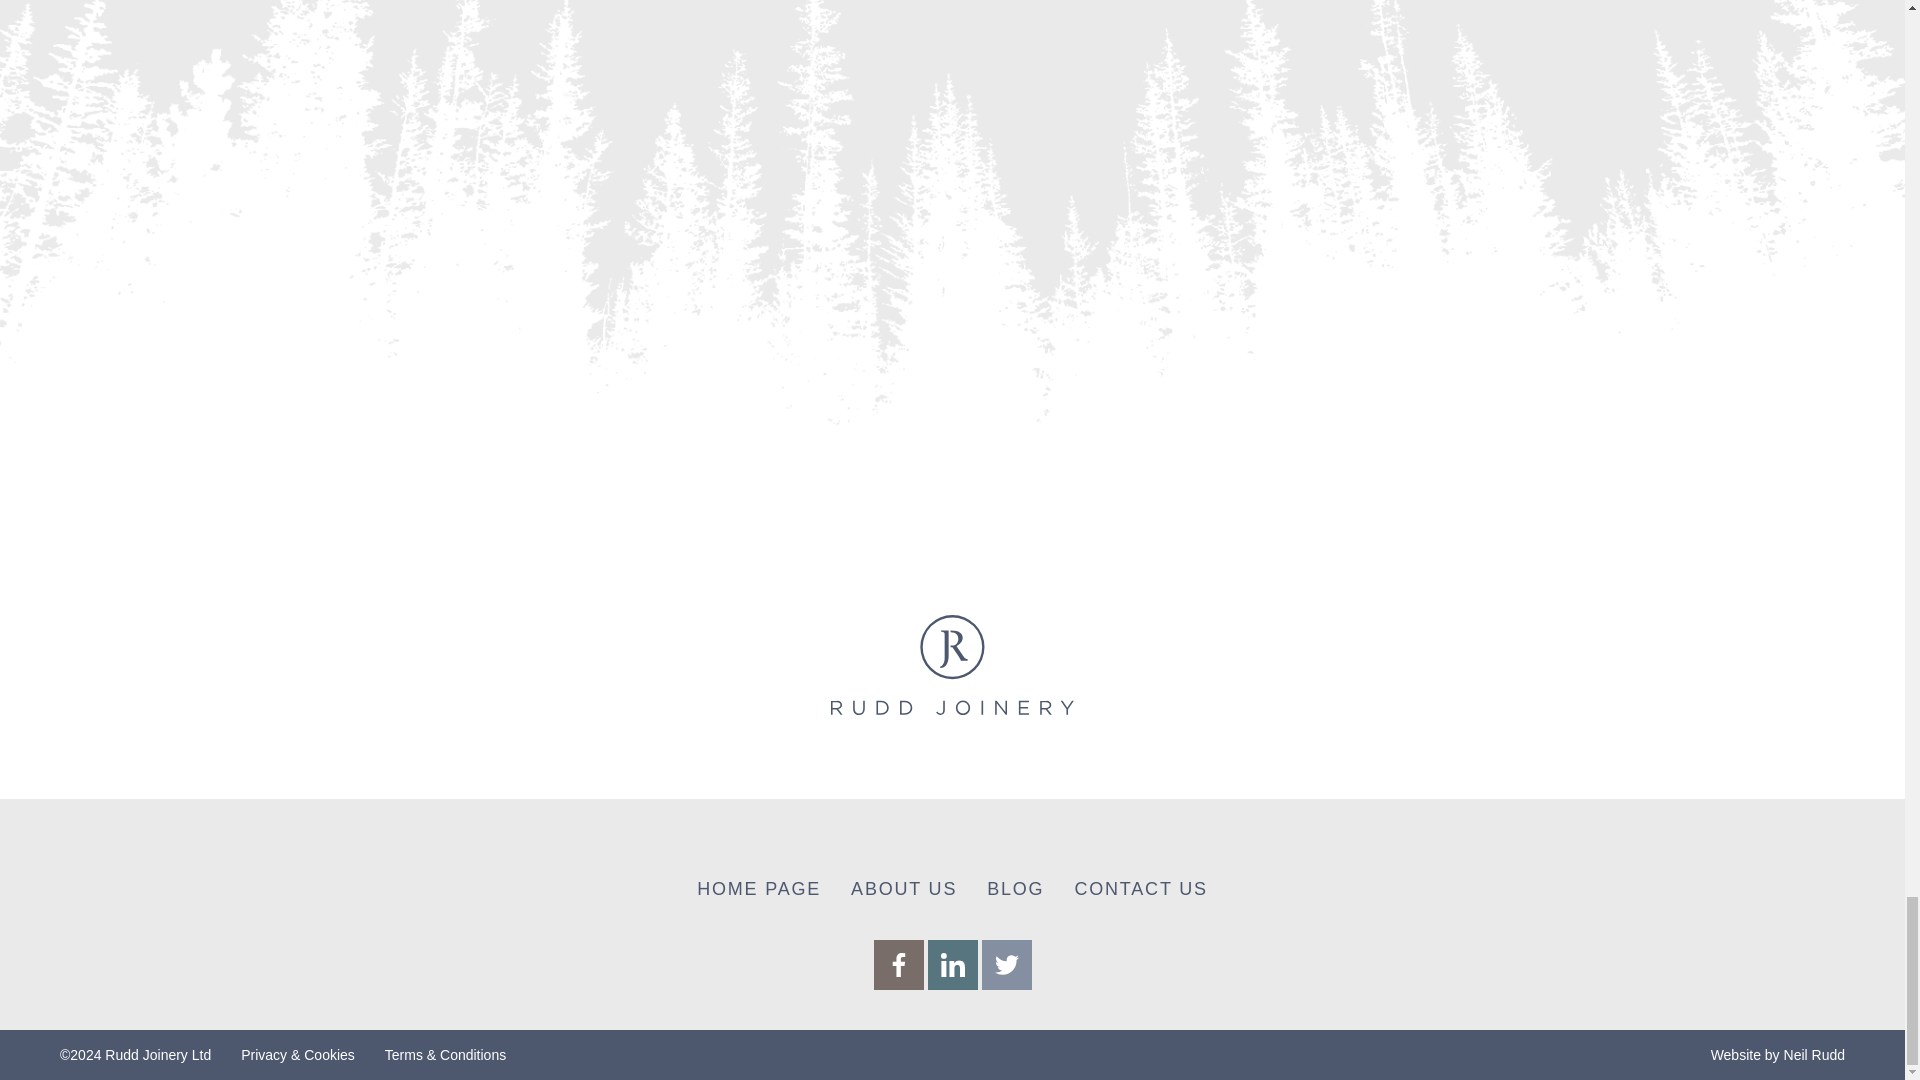  I want to click on CONTACT US, so click(1140, 888).